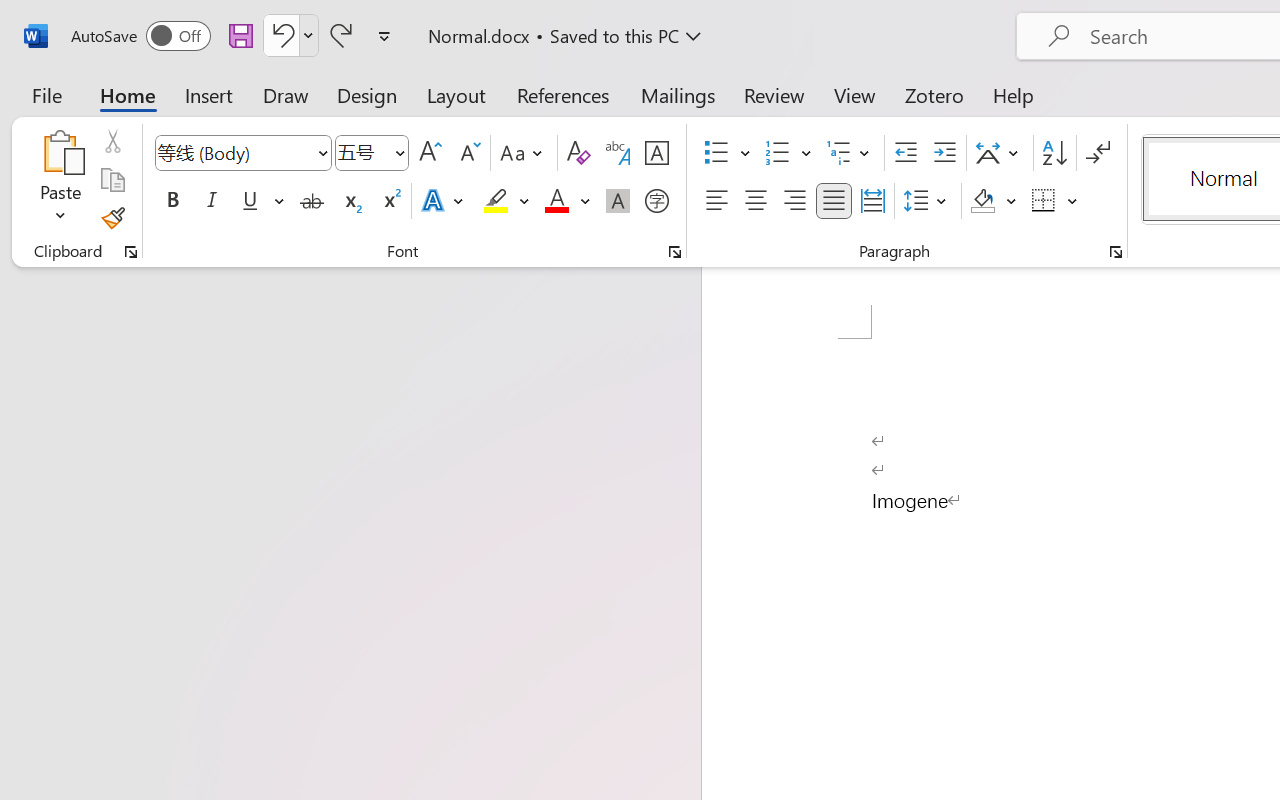 Image resolution: width=1280 pixels, height=800 pixels. I want to click on Character Border, so click(656, 153).